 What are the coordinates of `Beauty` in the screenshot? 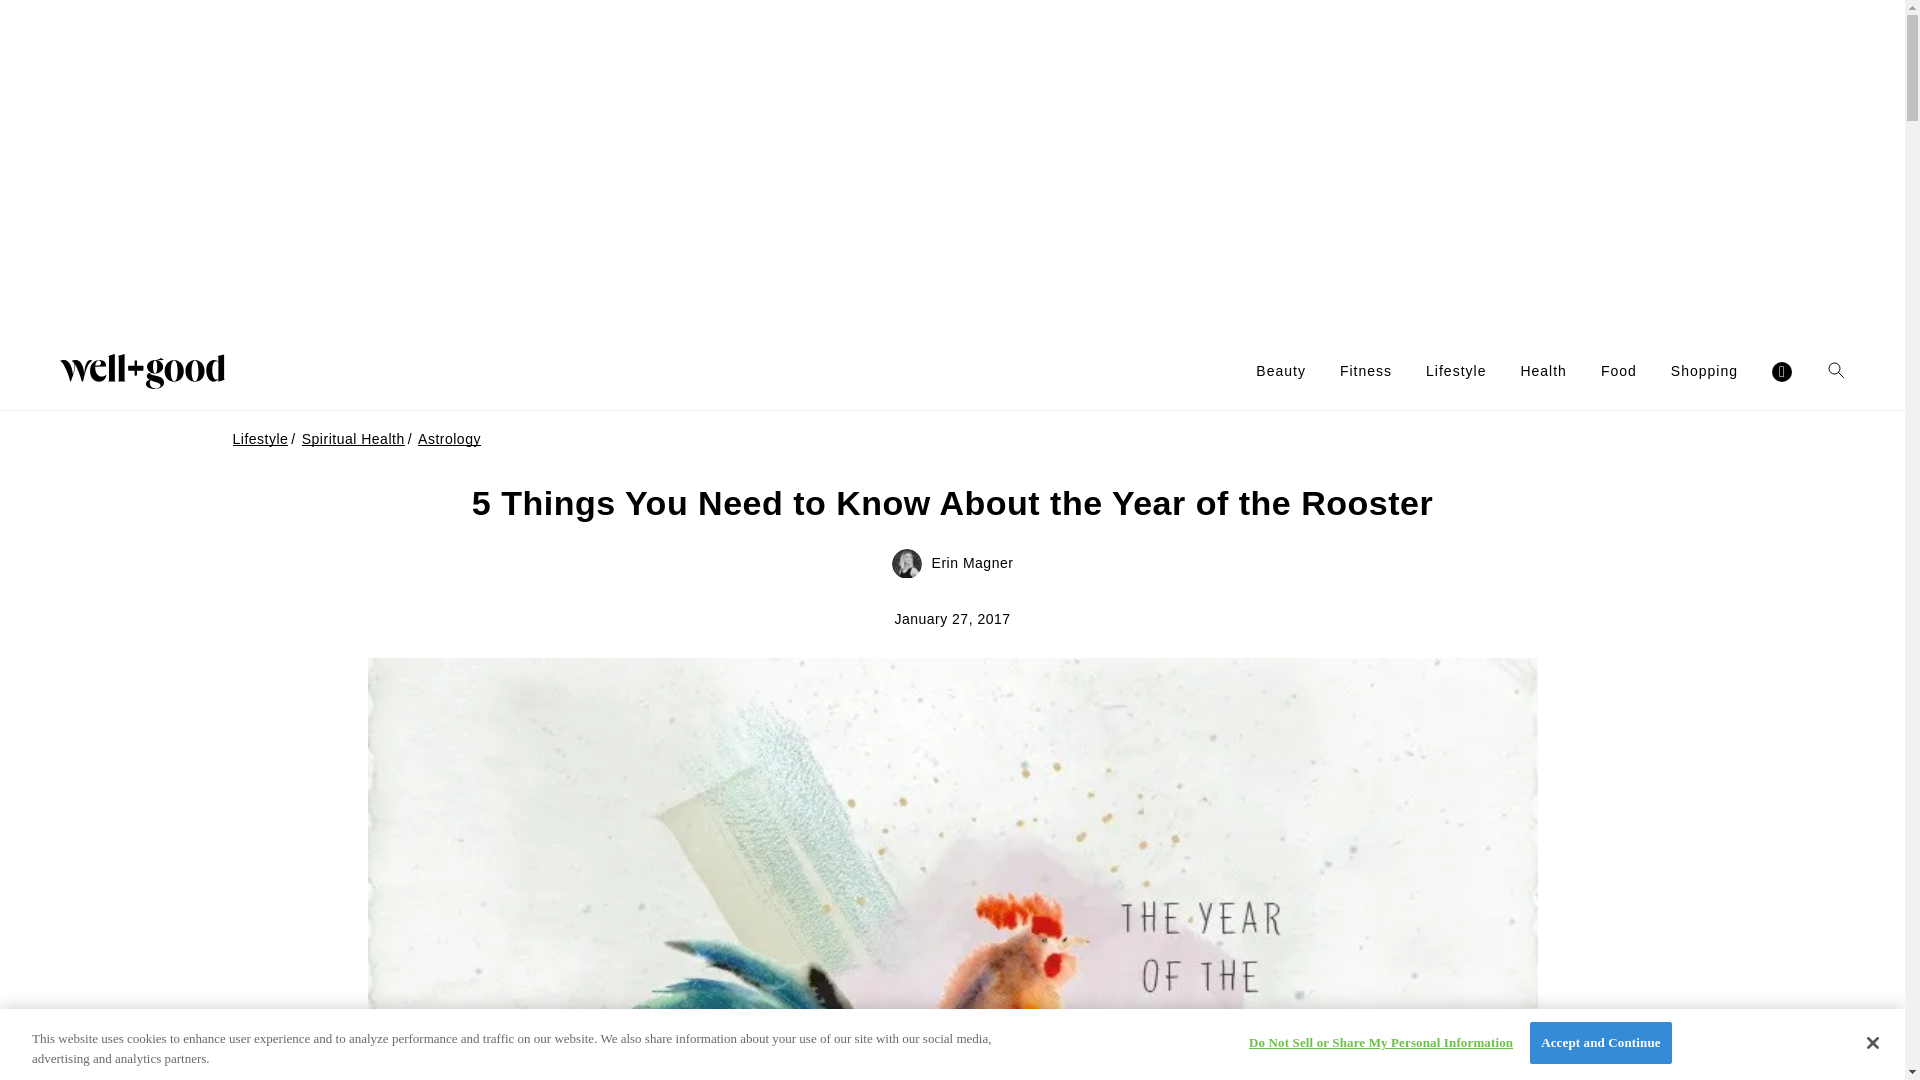 It's located at (1280, 371).